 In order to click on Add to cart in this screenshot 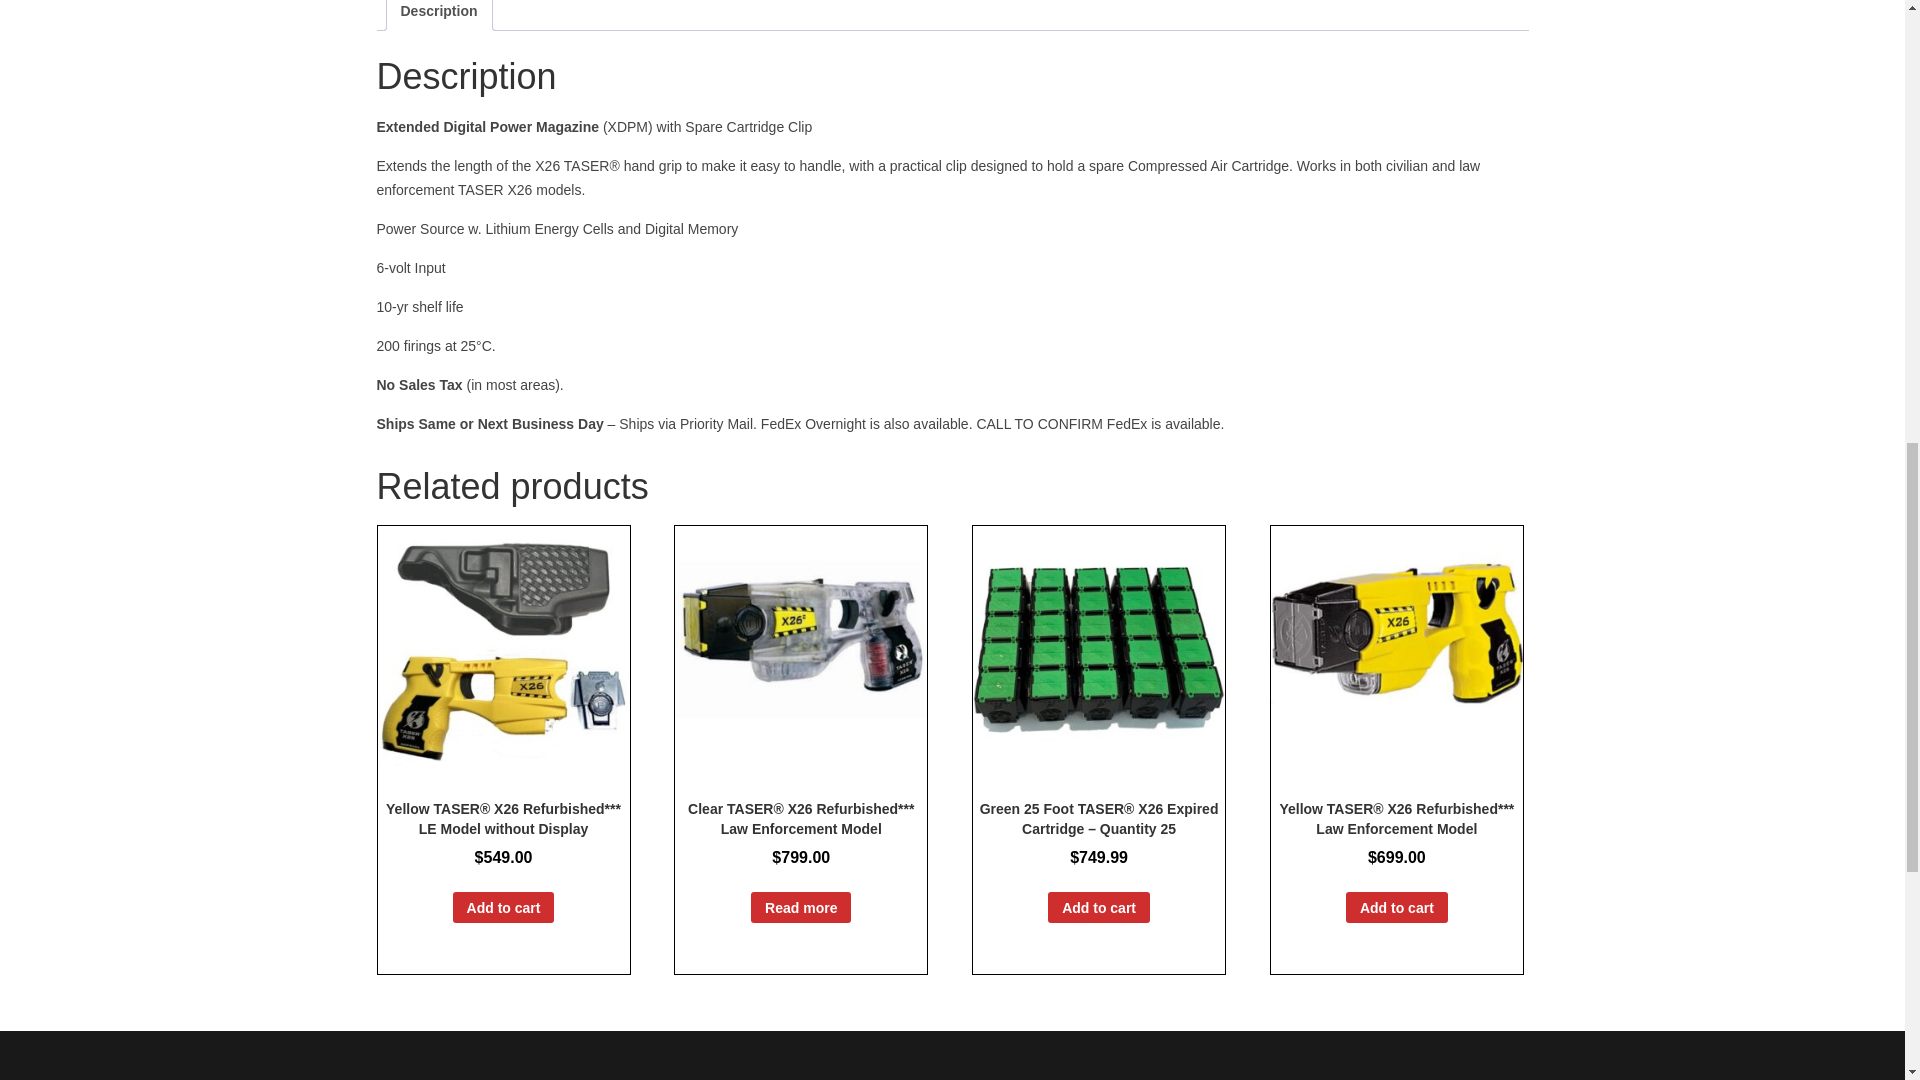, I will do `click(1396, 908)`.